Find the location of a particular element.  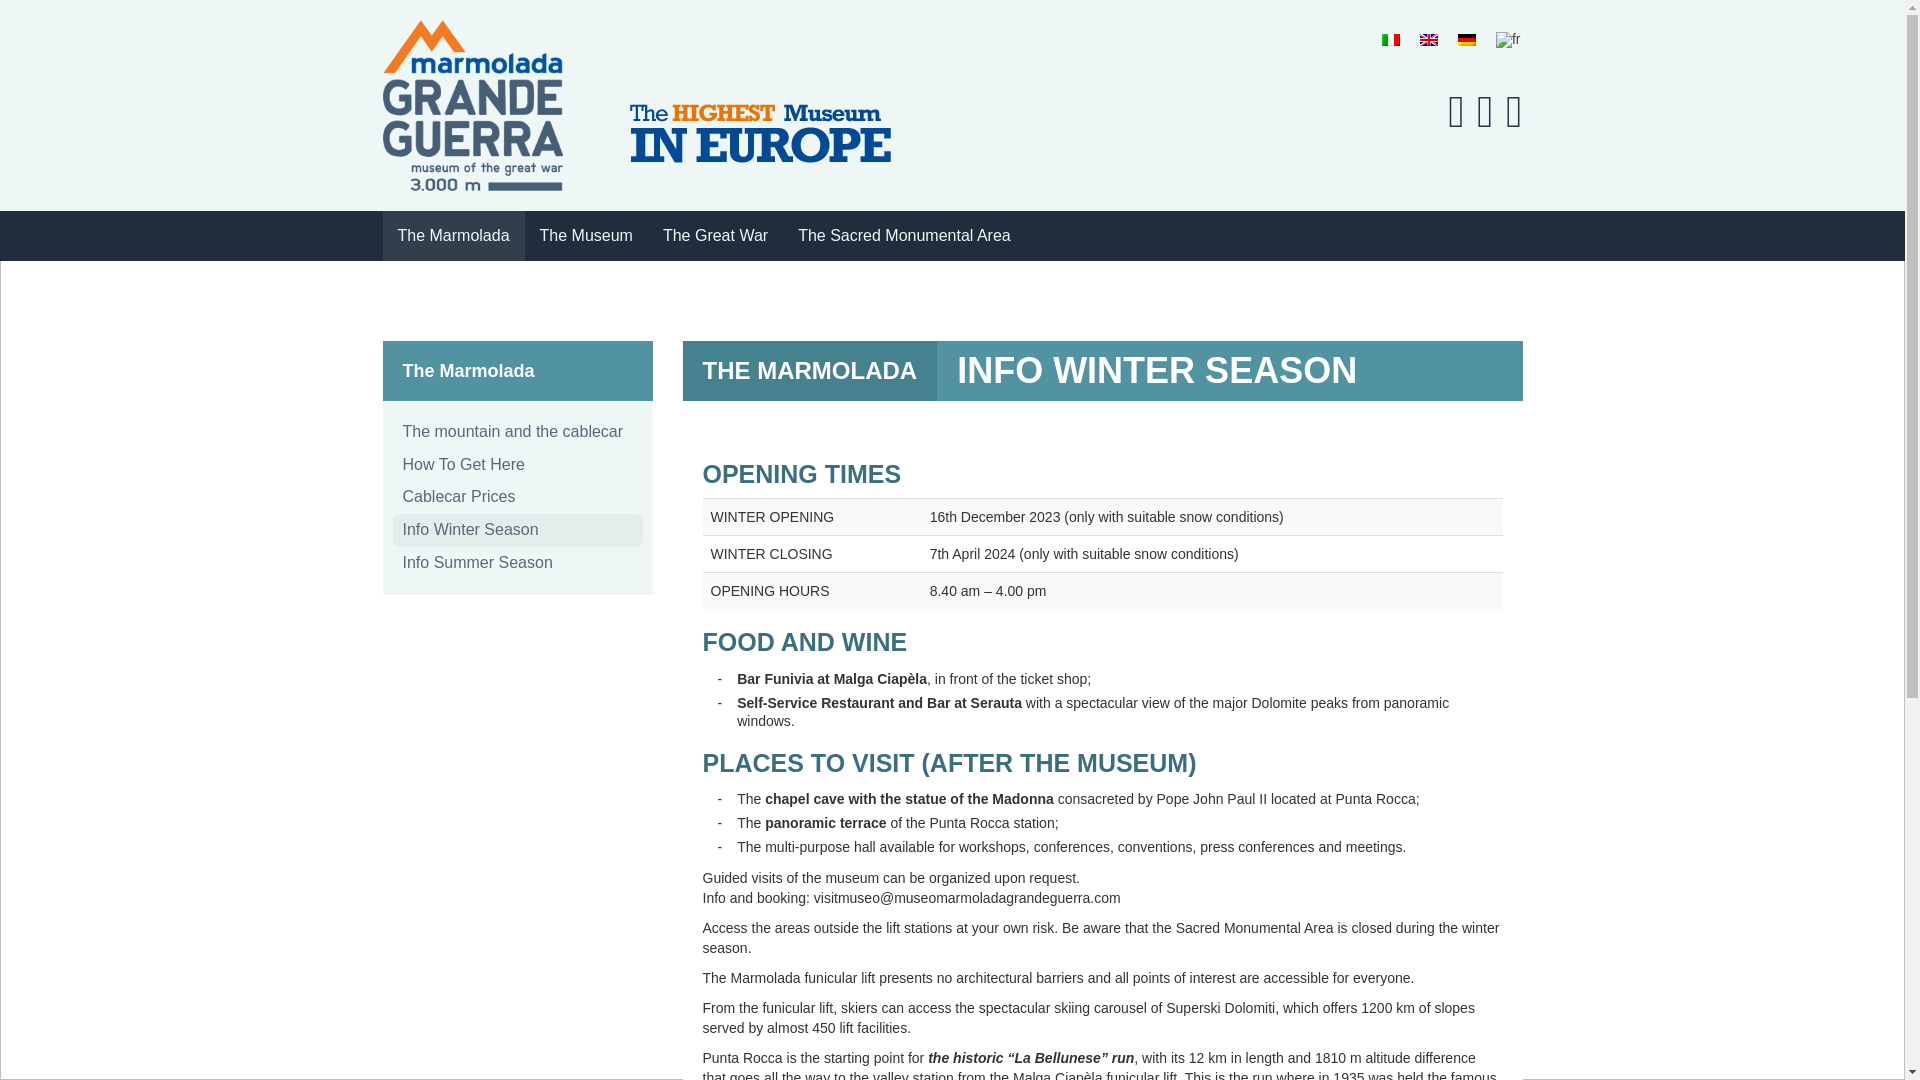

The Museum is located at coordinates (586, 236).